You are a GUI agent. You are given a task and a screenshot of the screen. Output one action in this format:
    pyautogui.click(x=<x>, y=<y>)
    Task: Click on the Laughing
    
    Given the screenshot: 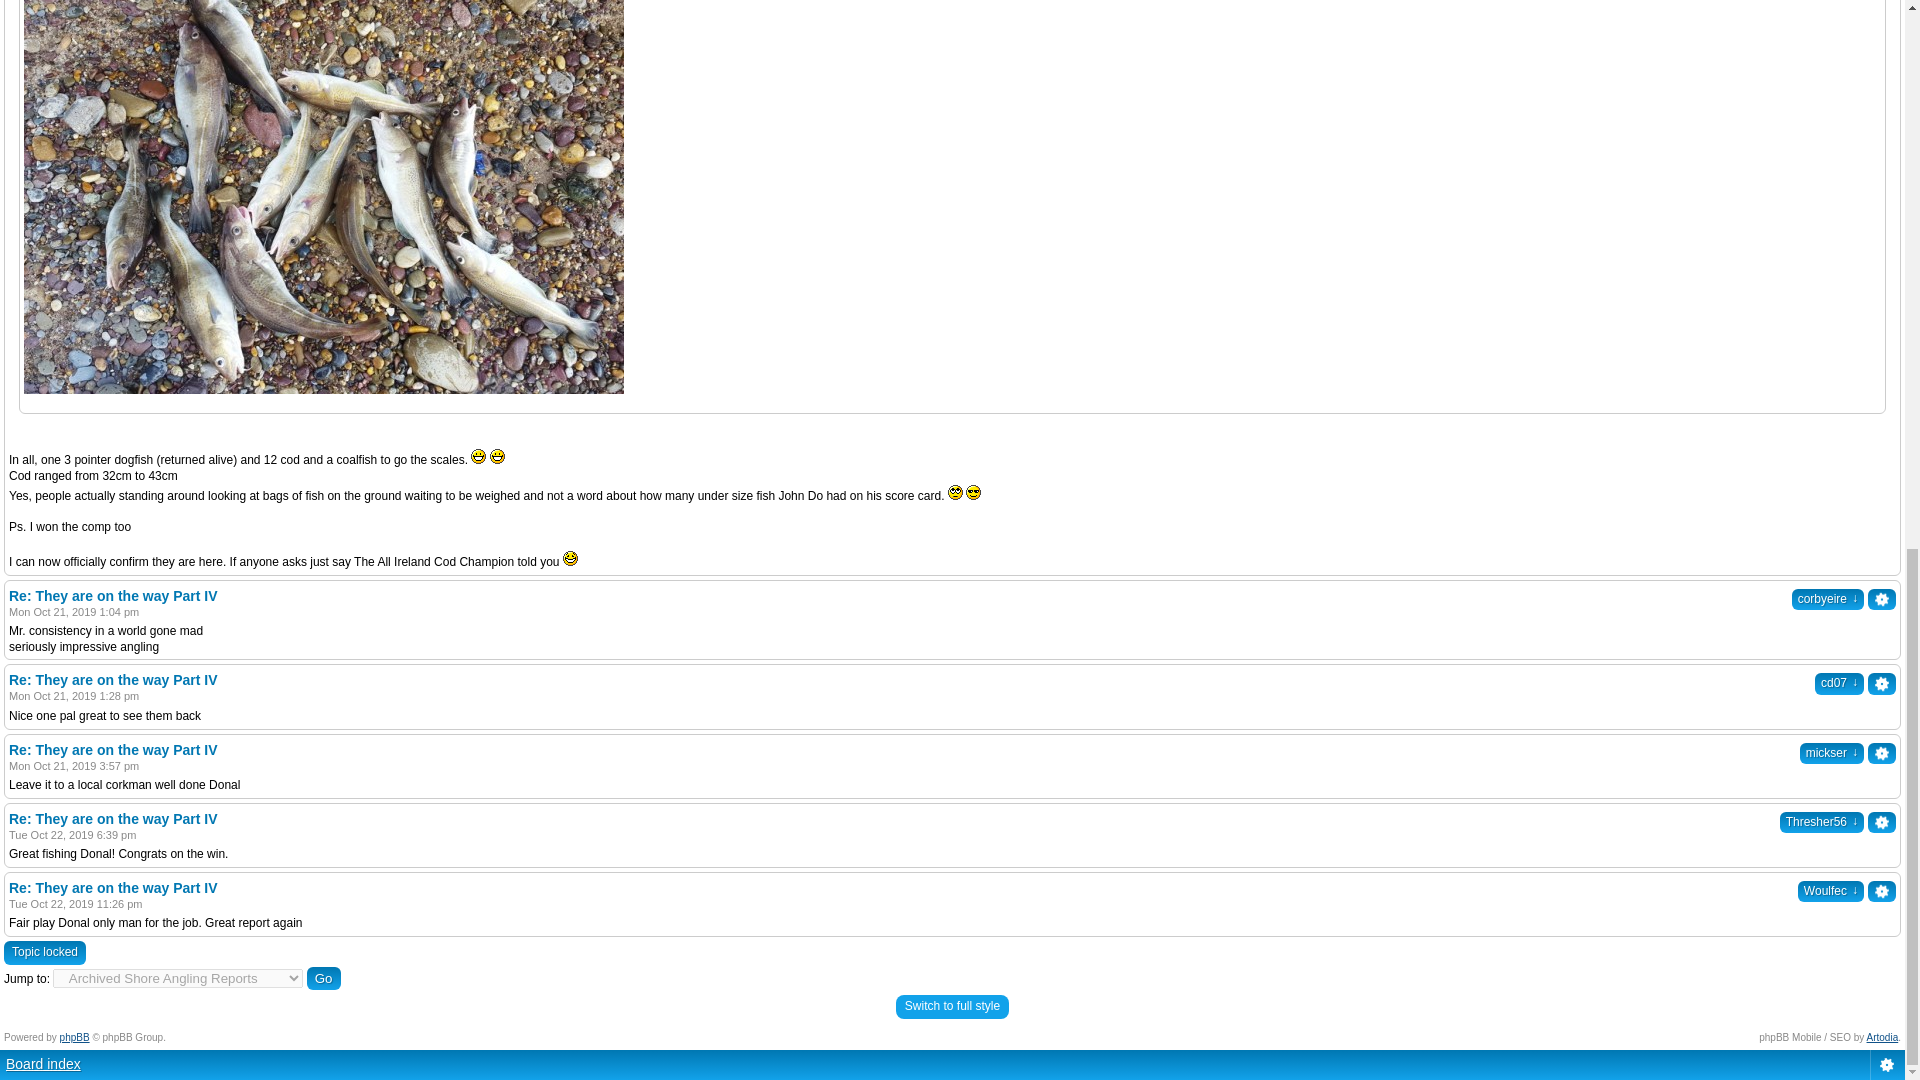 What is the action you would take?
    pyautogui.click(x=570, y=558)
    